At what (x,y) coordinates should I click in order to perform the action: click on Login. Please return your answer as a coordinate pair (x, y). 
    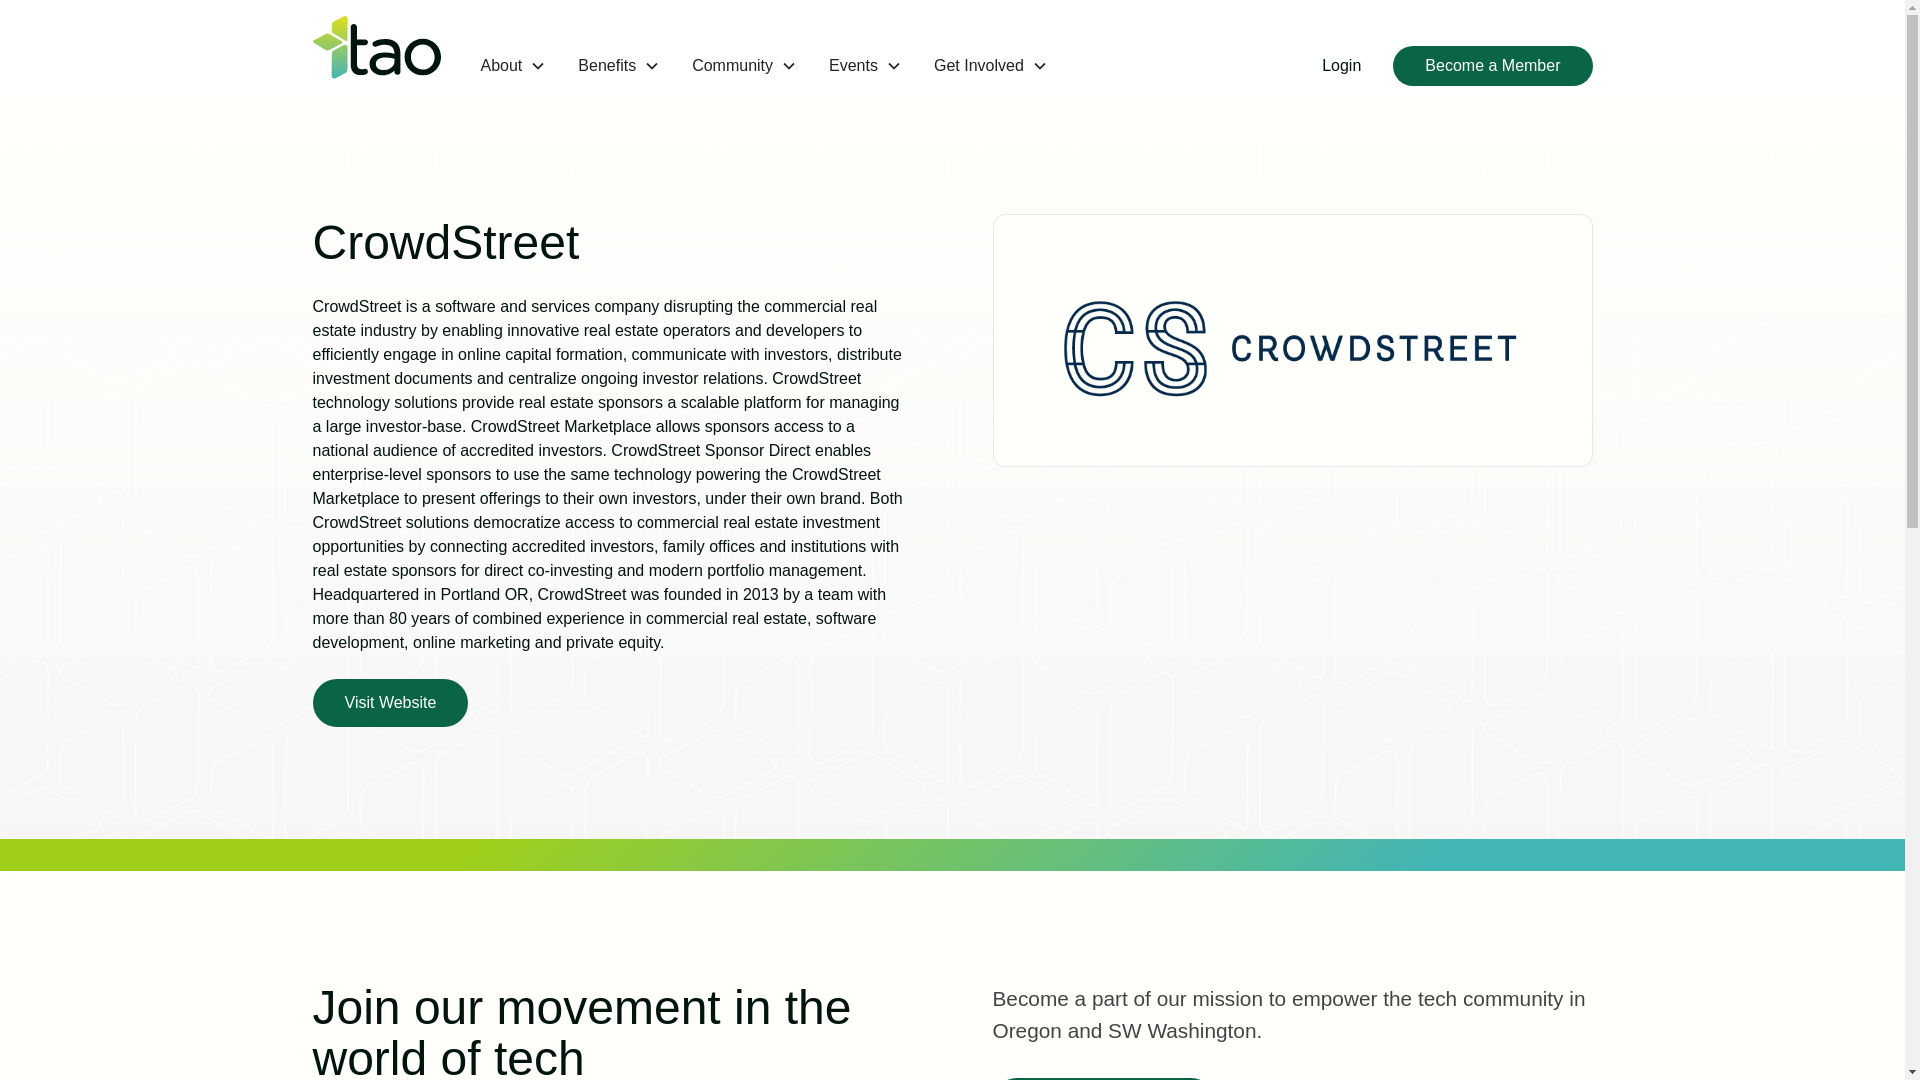
    Looking at the image, I should click on (1340, 66).